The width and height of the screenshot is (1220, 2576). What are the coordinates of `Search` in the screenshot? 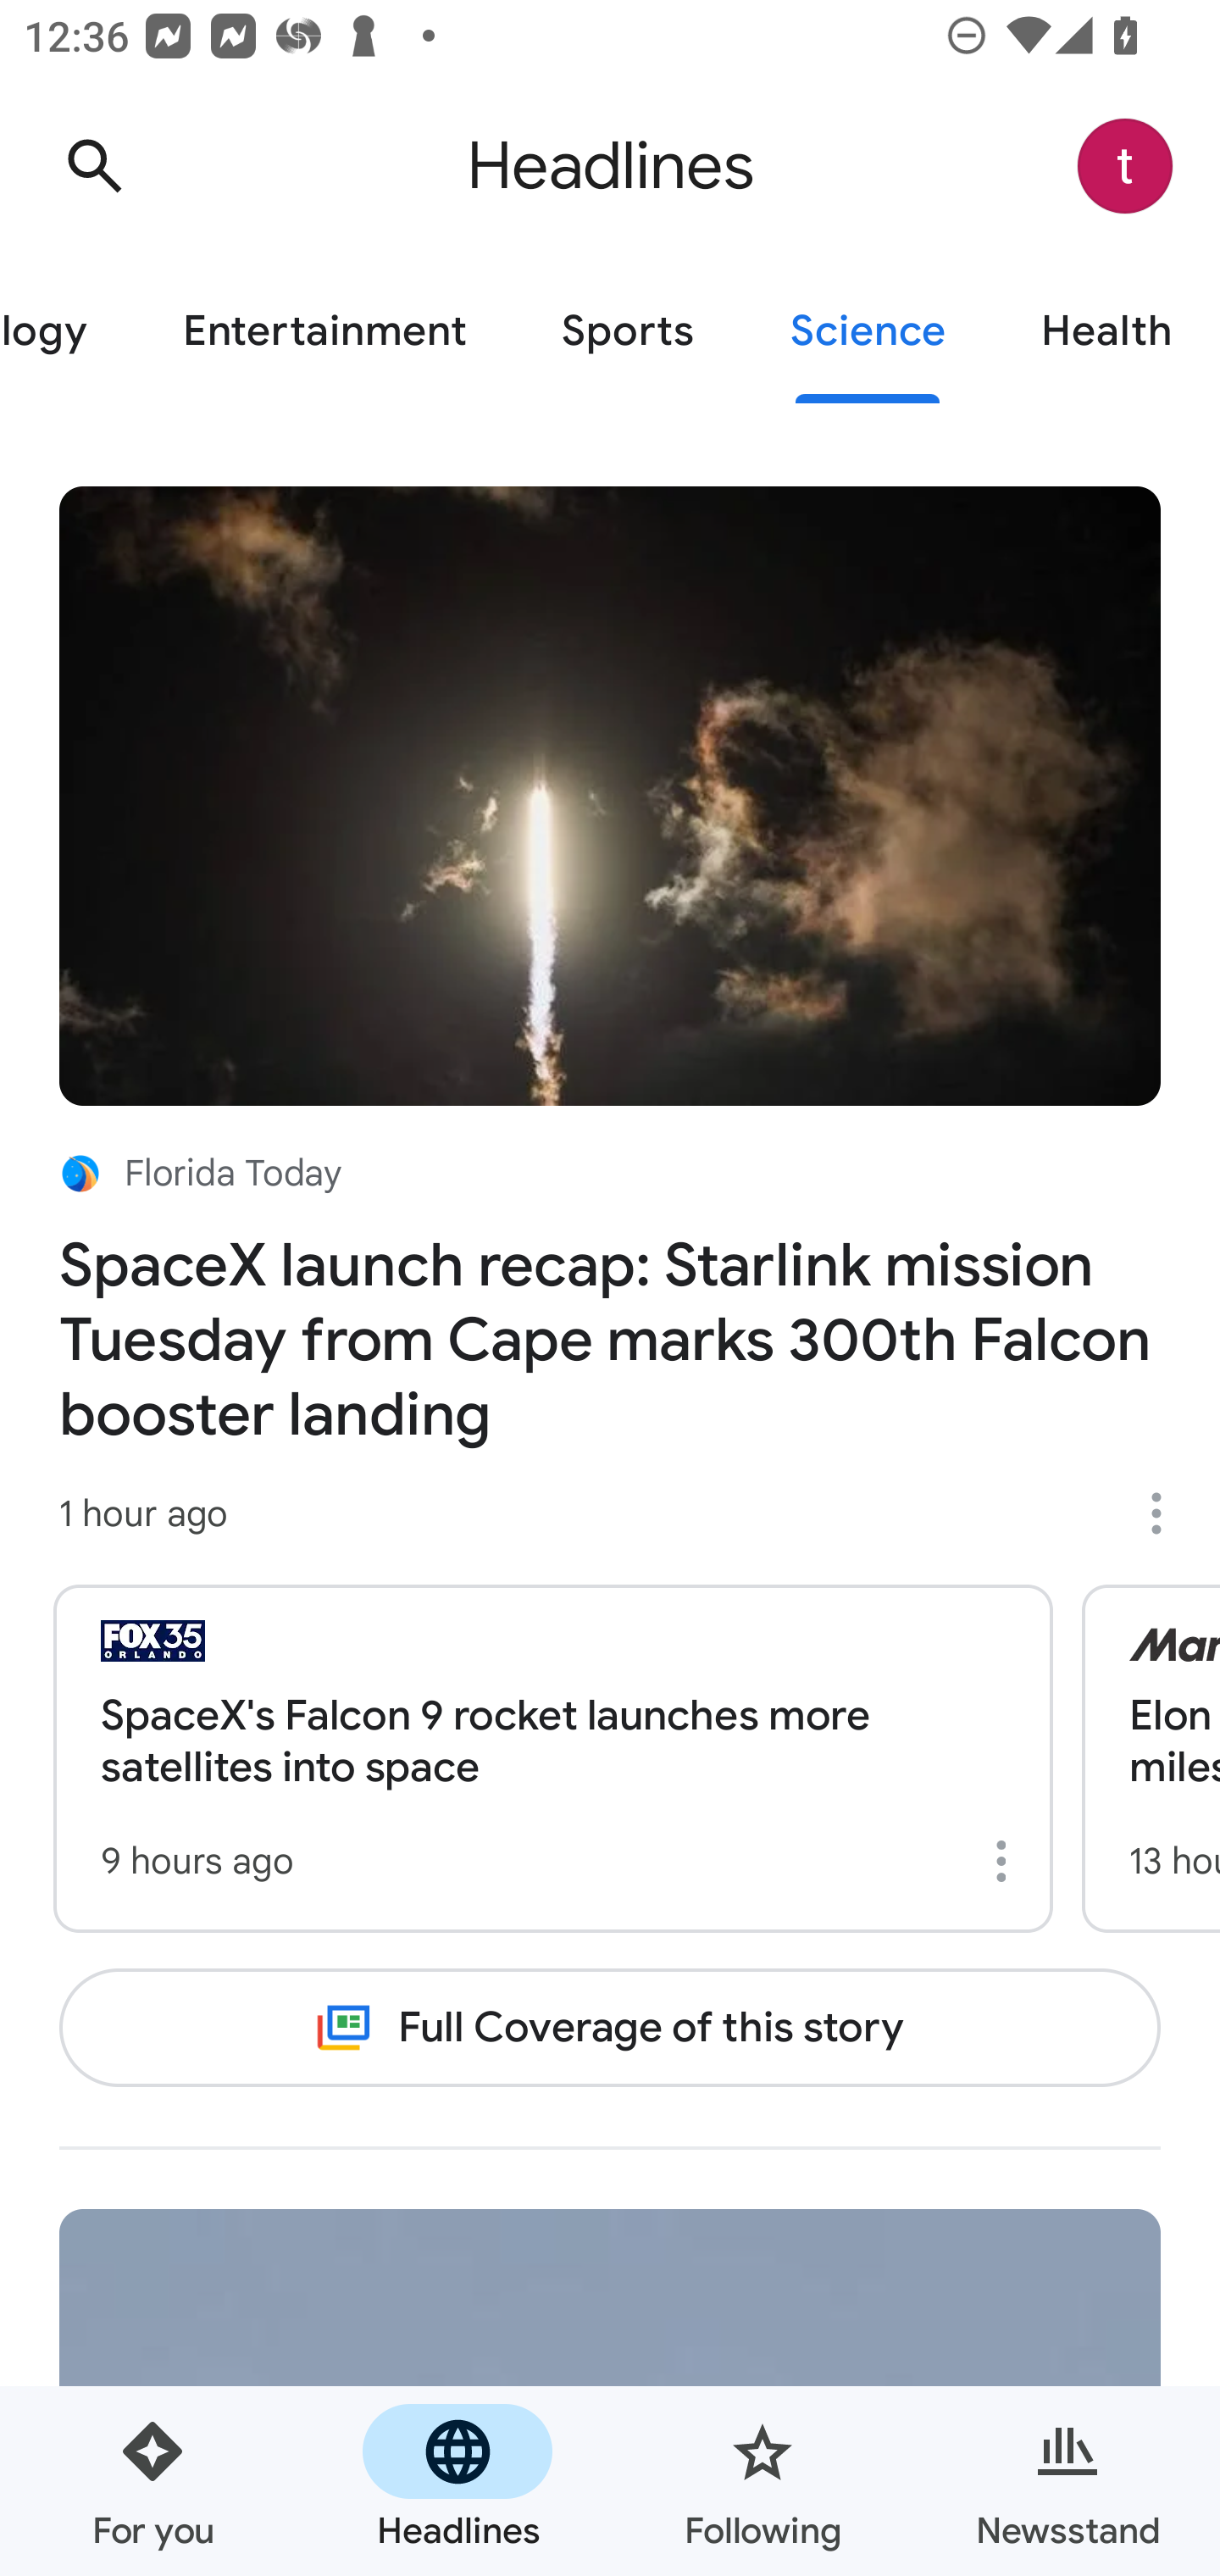 It's located at (94, 166).